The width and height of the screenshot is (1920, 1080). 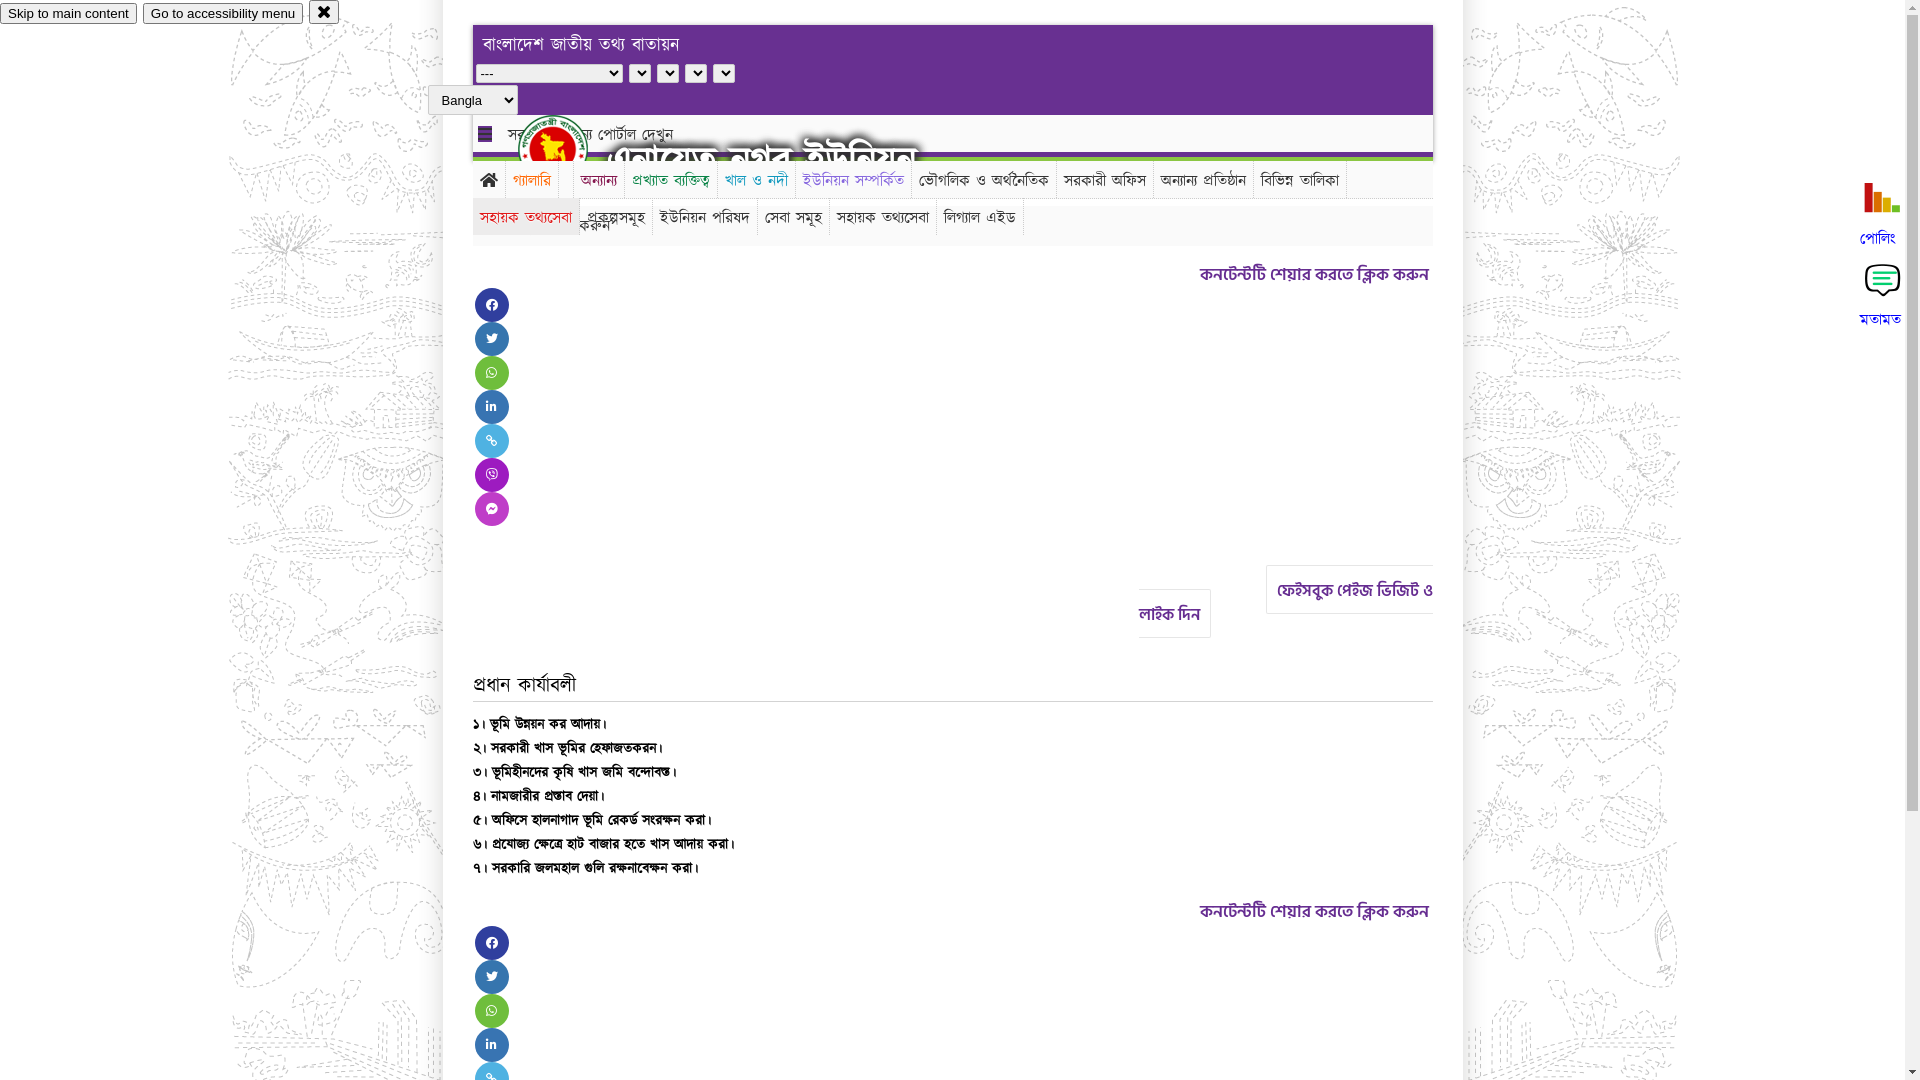 I want to click on 
                
            , so click(x=570, y=149).